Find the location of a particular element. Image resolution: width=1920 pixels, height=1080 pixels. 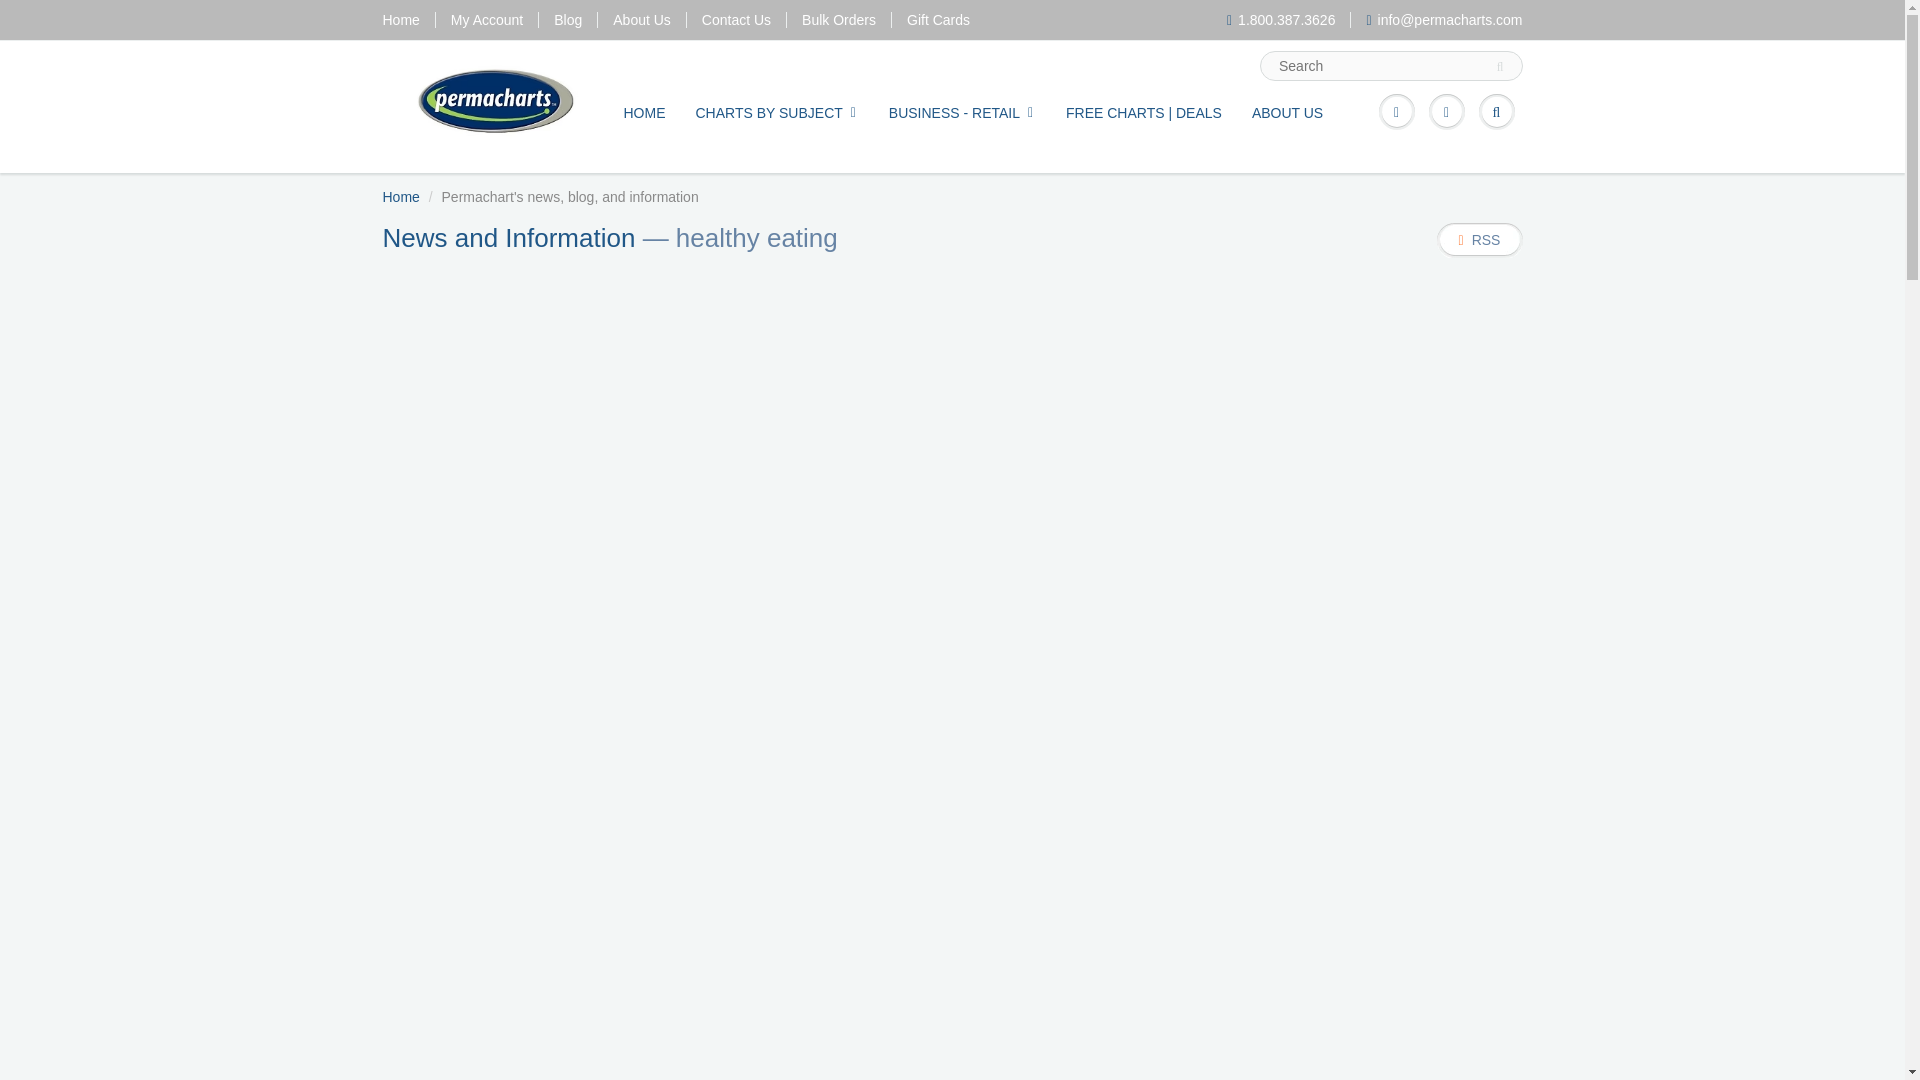

Contact Us is located at coordinates (736, 20).